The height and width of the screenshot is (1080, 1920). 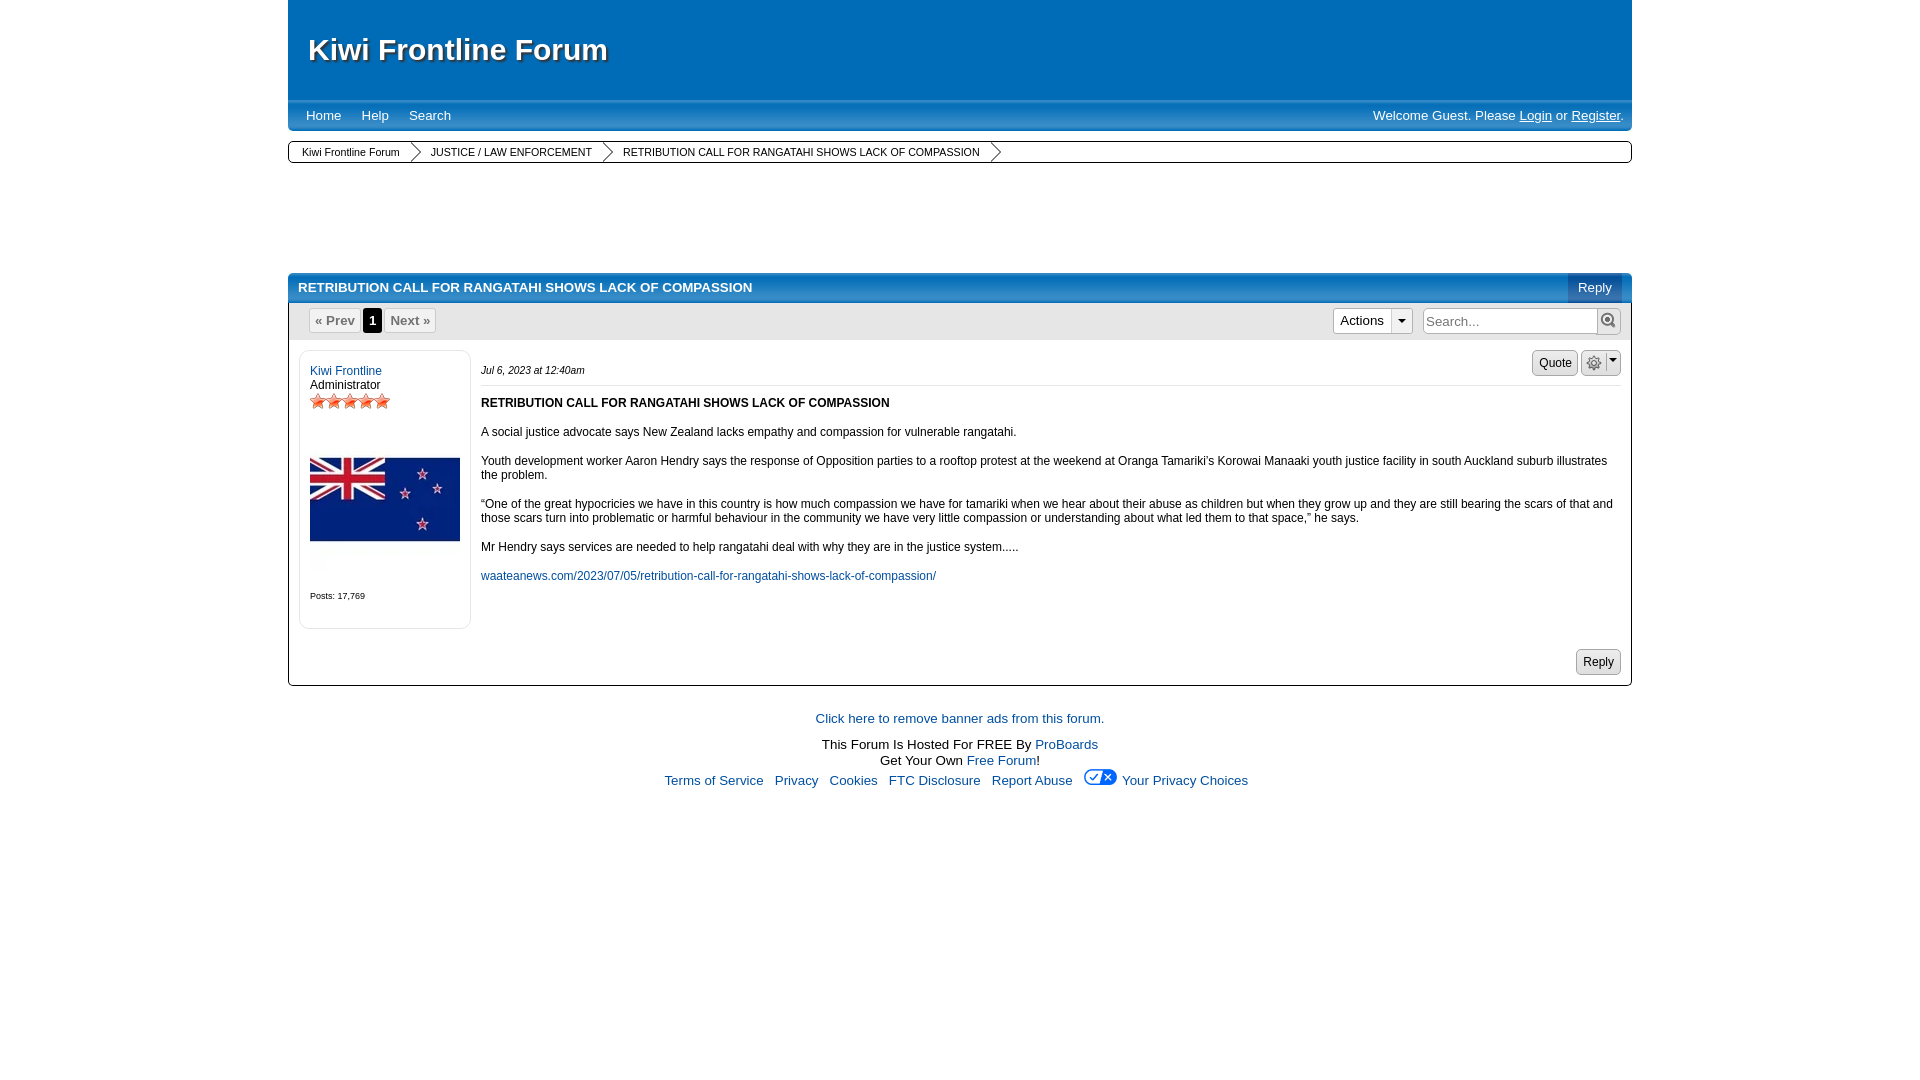 What do you see at coordinates (1595, 116) in the screenshot?
I see `Register` at bounding box center [1595, 116].